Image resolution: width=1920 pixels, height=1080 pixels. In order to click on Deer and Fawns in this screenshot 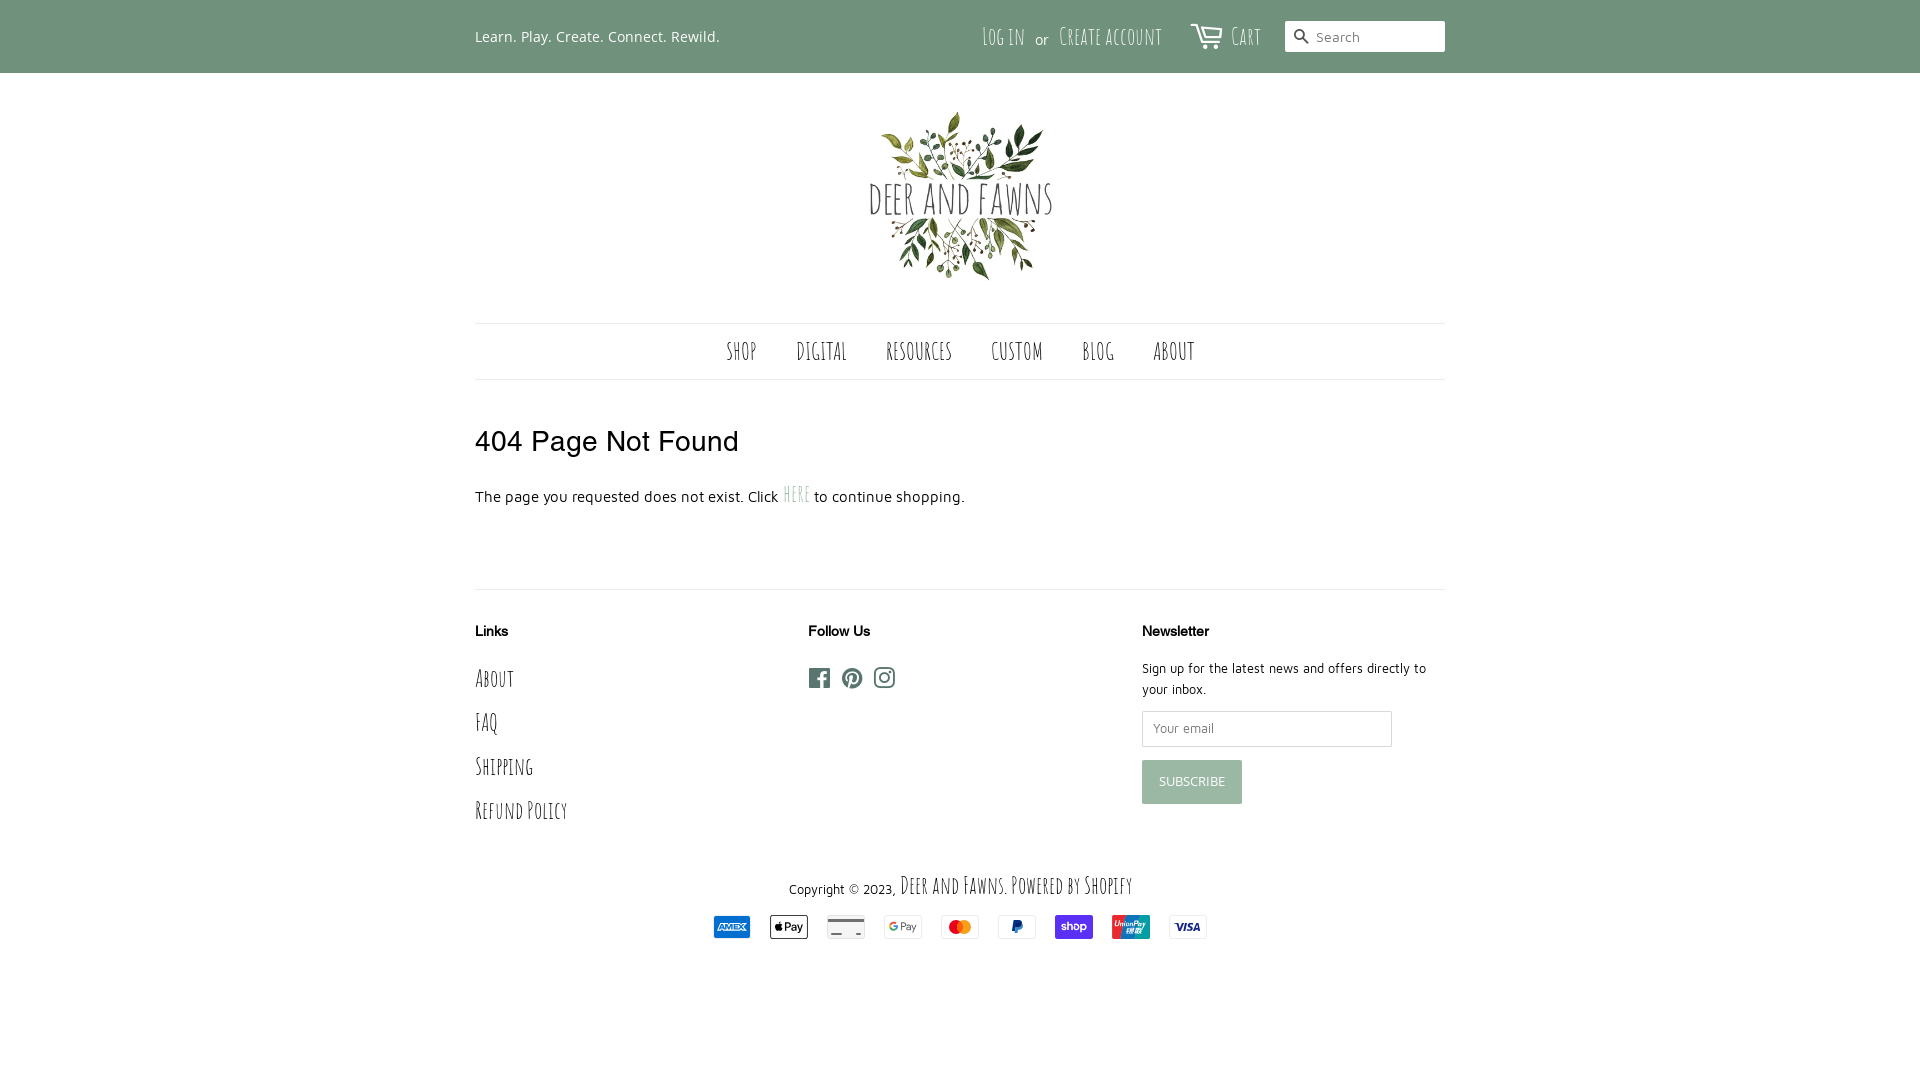, I will do `click(952, 885)`.